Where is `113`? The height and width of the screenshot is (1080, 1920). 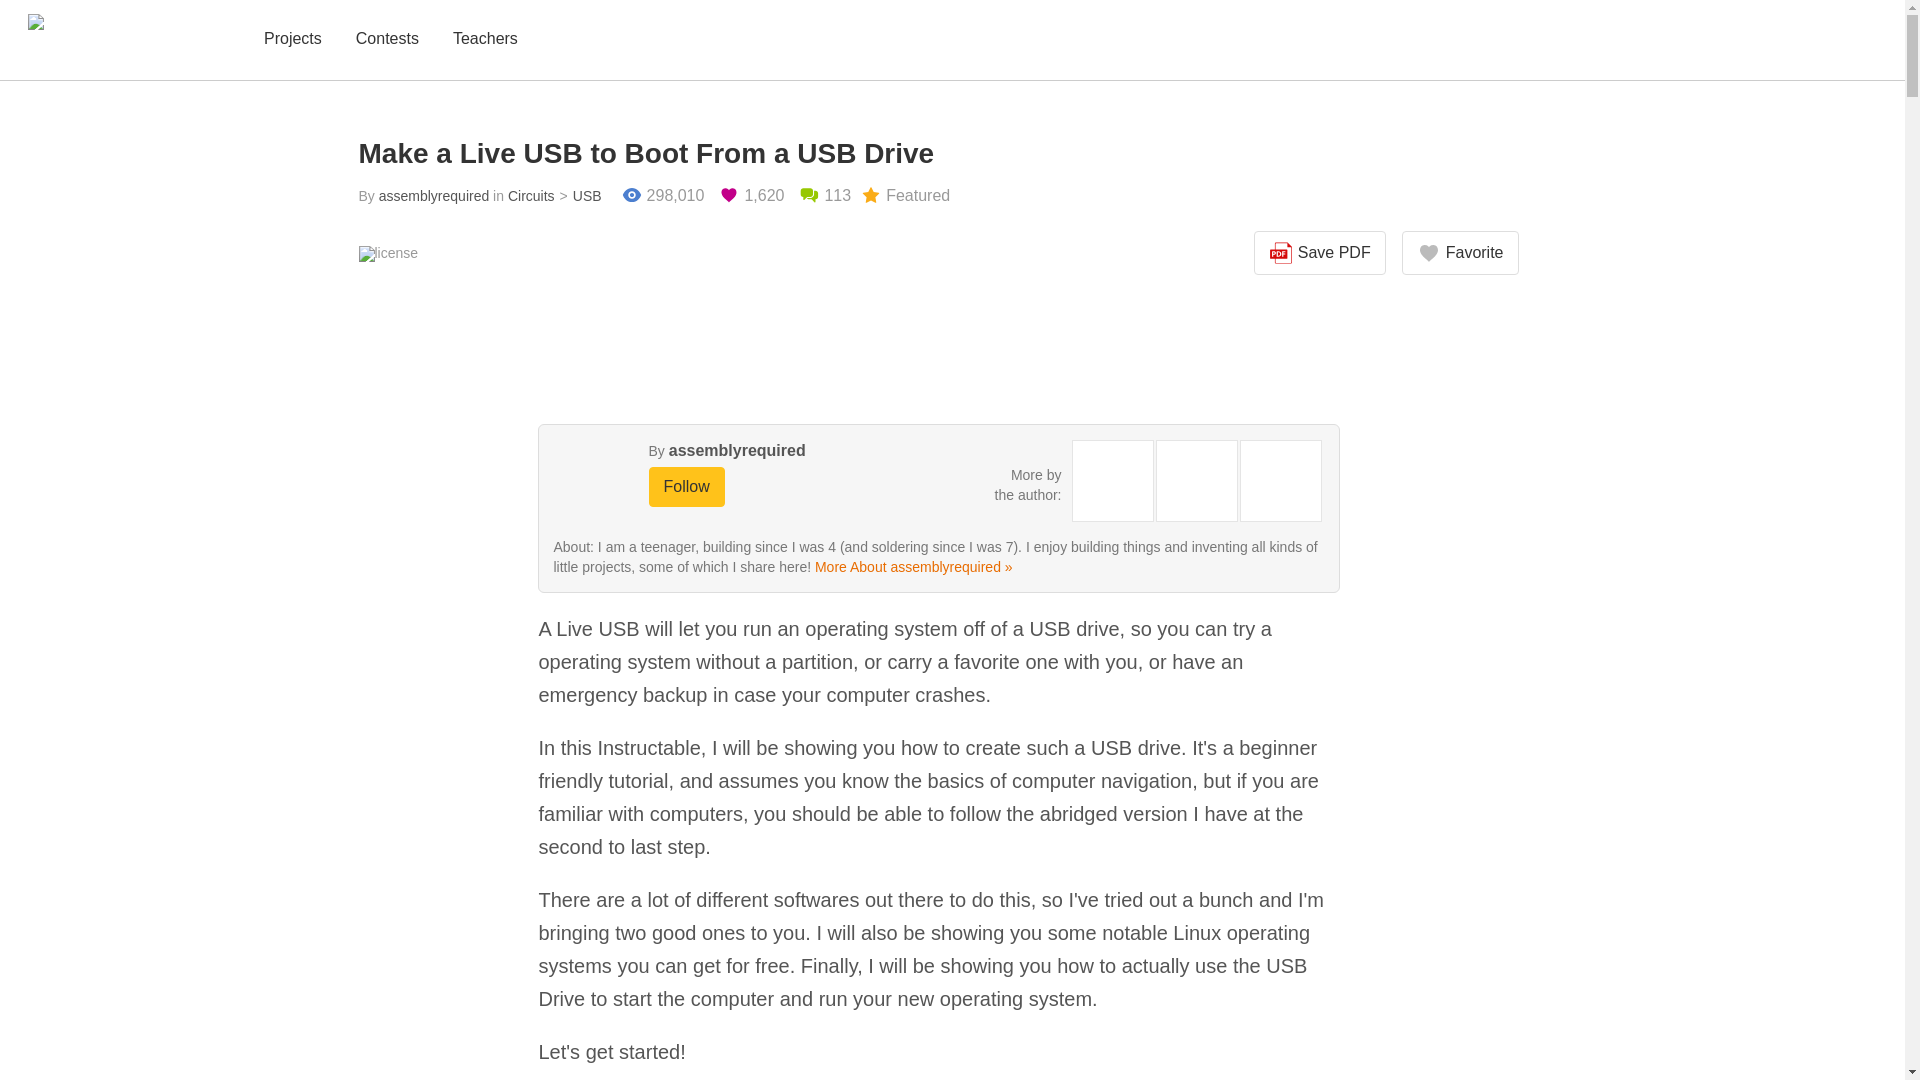
113 is located at coordinates (824, 196).